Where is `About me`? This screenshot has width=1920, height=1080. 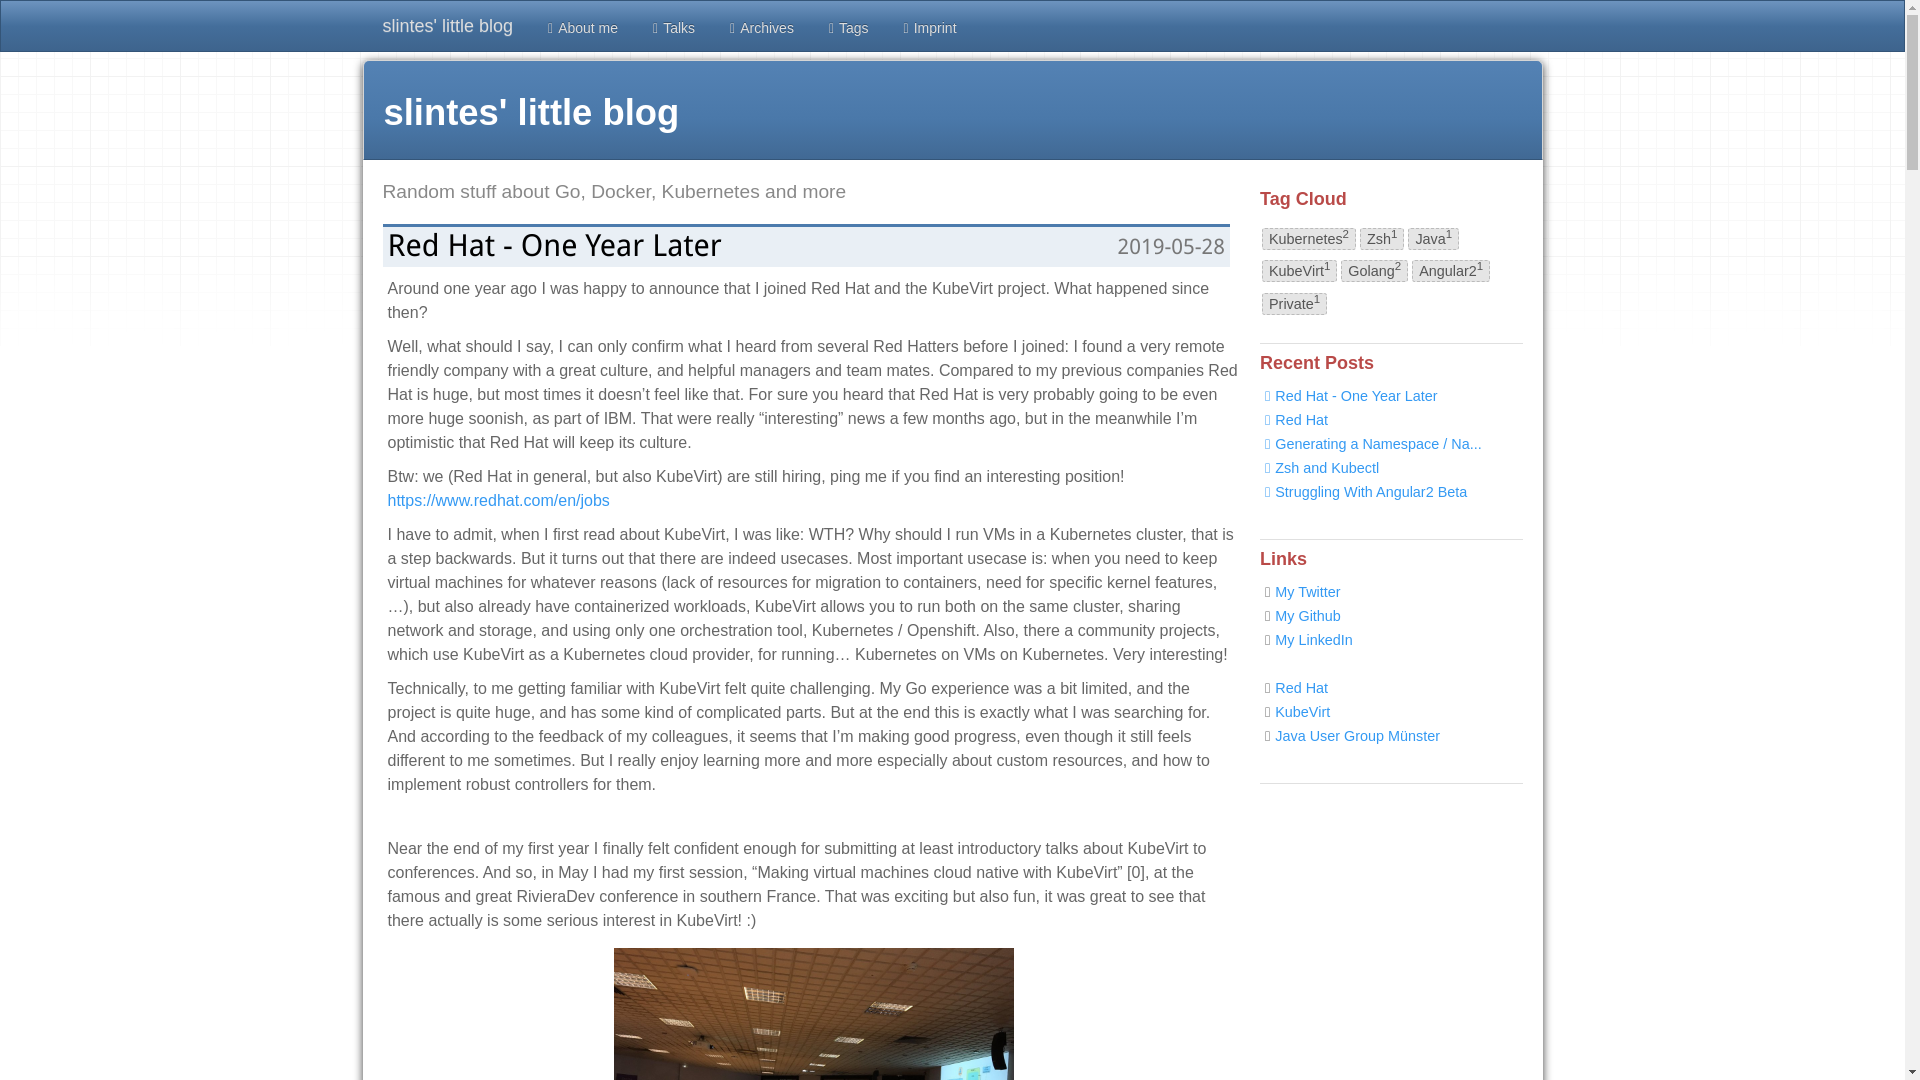
About me is located at coordinates (580, 26).